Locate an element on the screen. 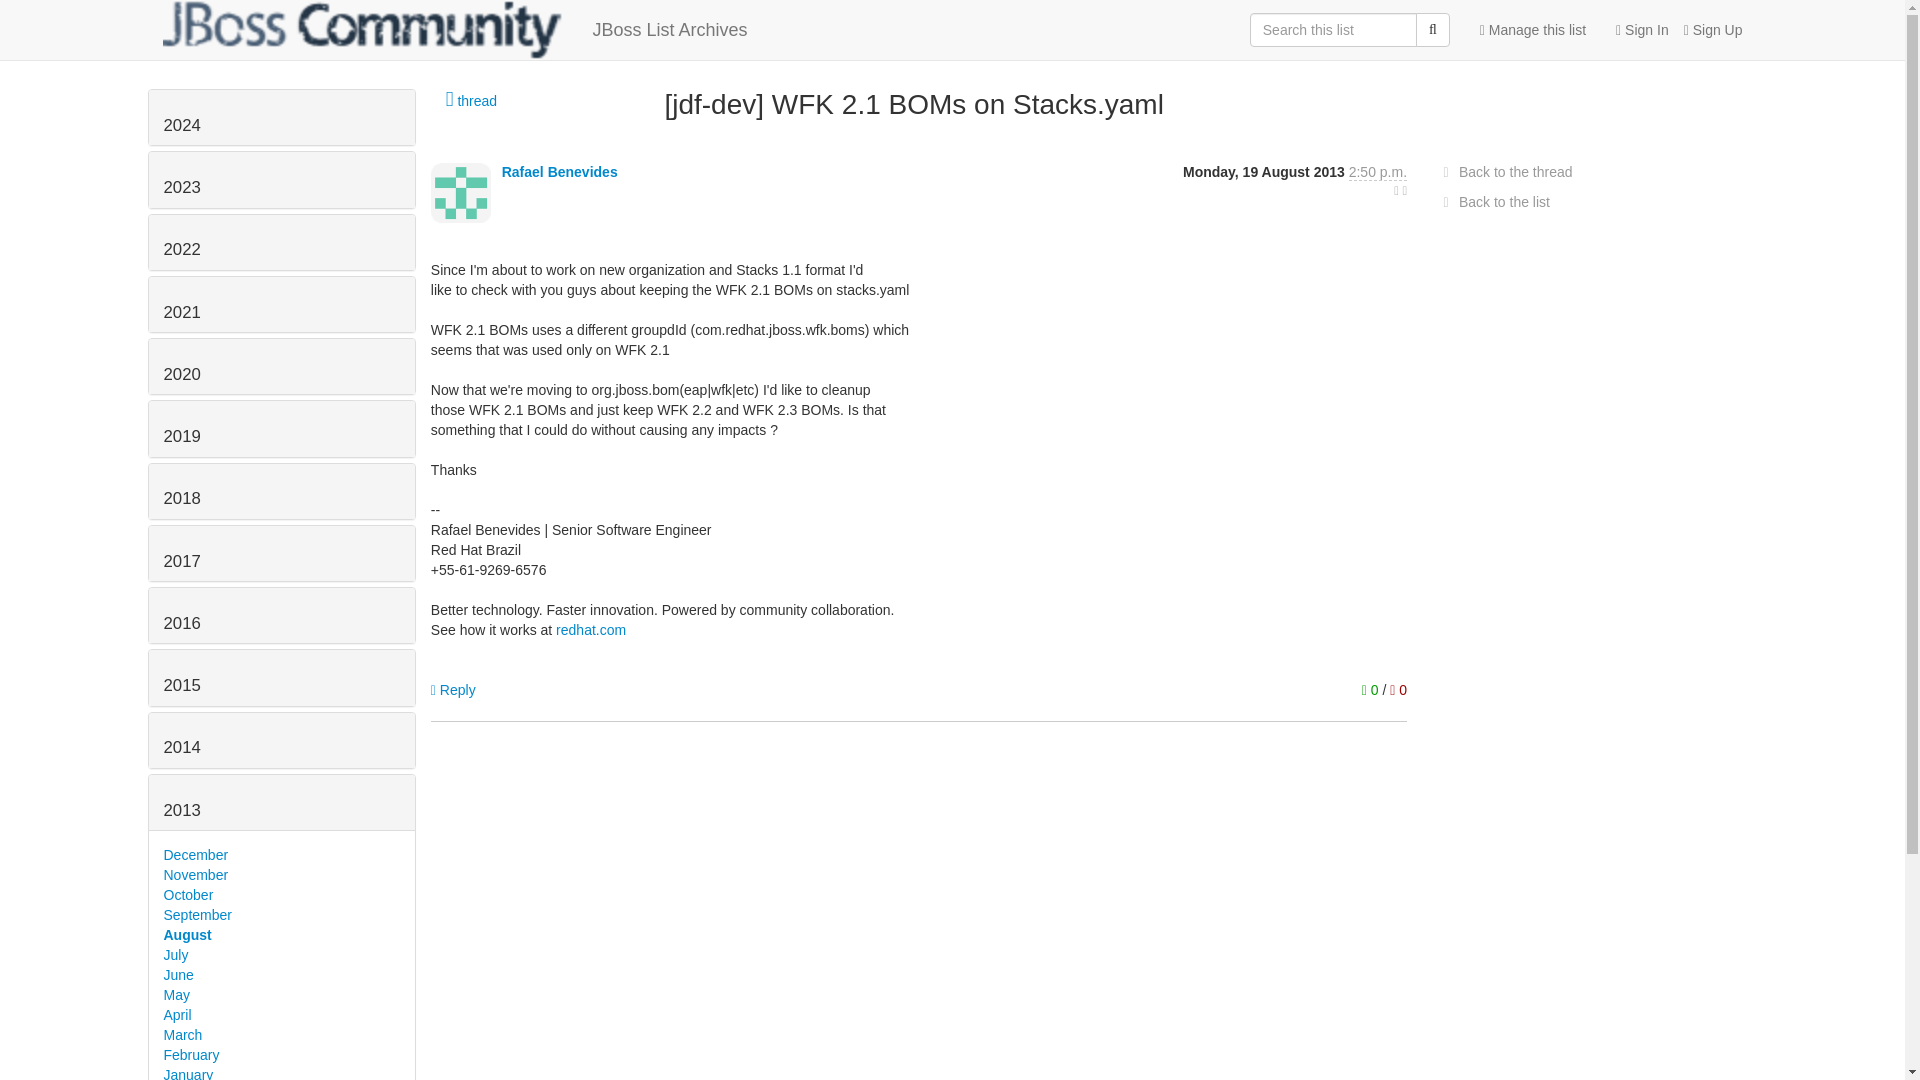 The image size is (1920, 1080). Sign In is located at coordinates (1634, 30).